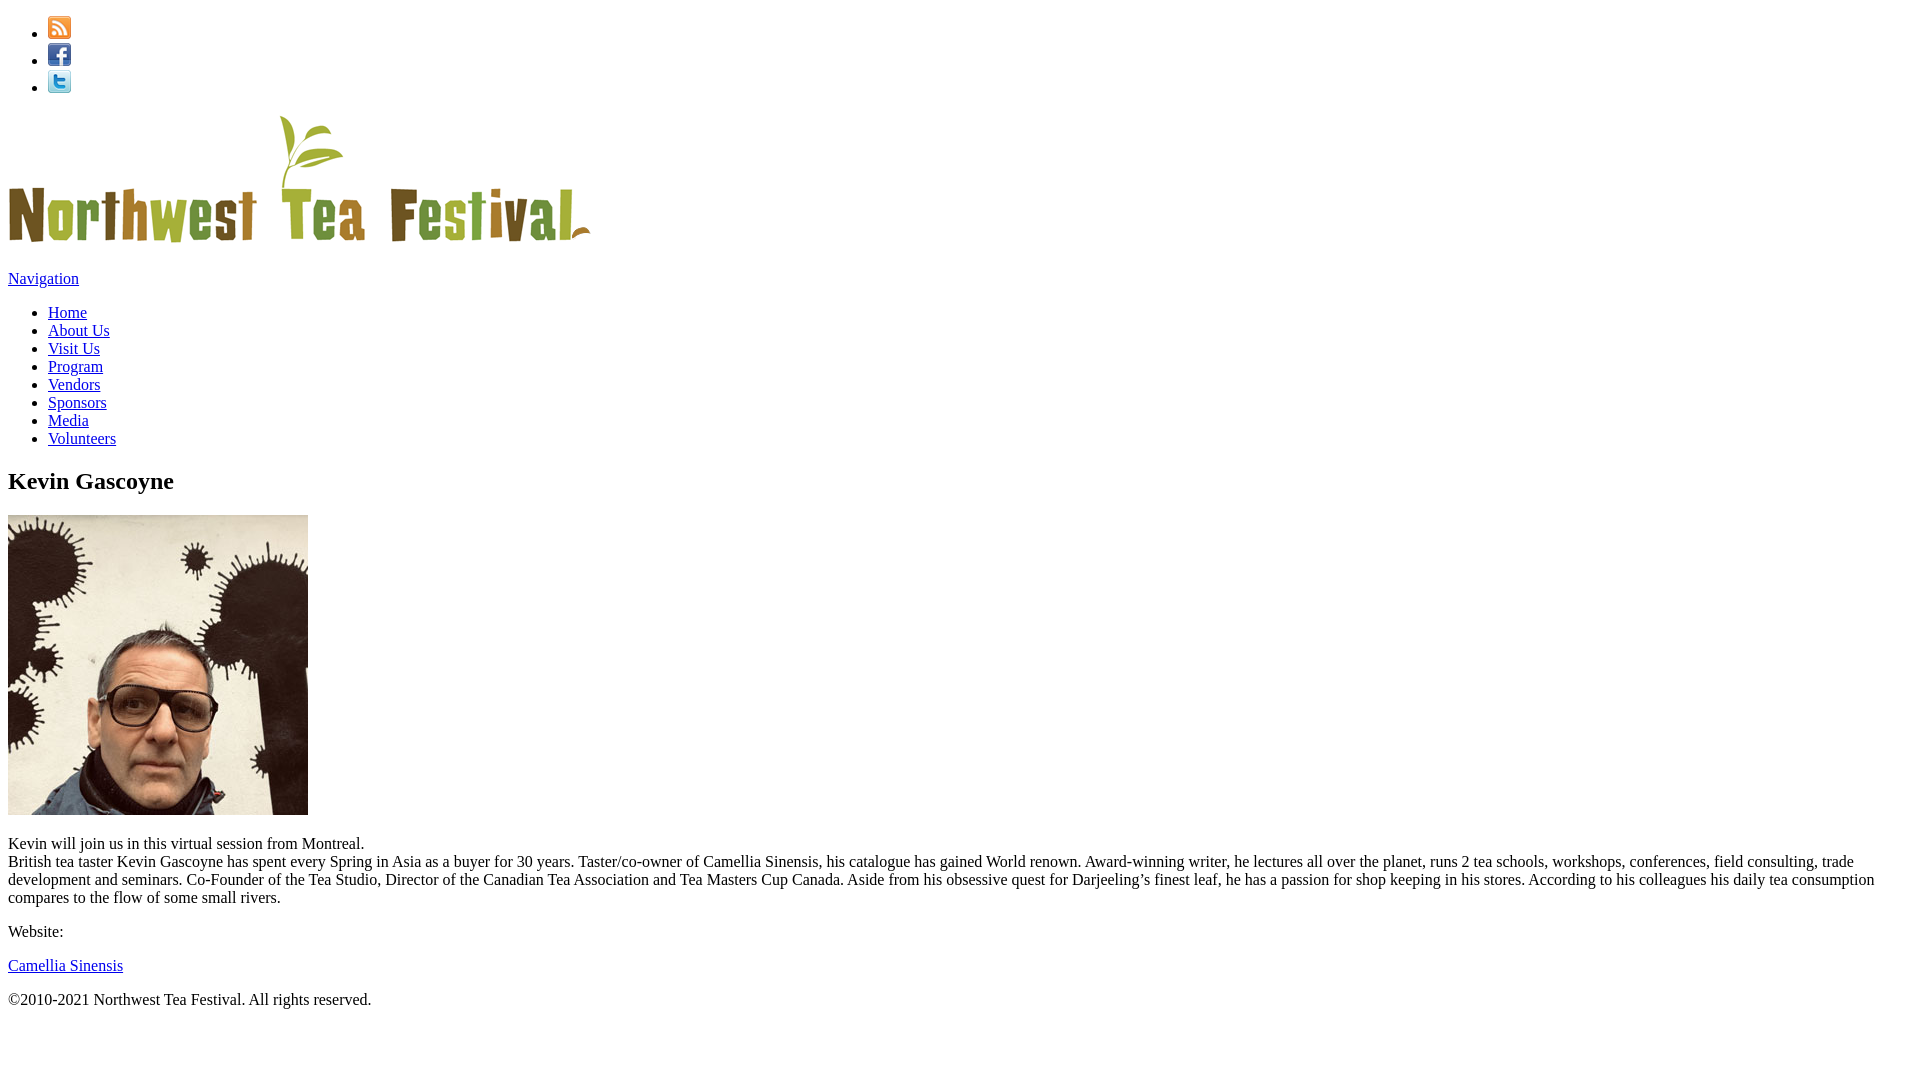  Describe the element at coordinates (74, 384) in the screenshot. I see `Vendors` at that location.